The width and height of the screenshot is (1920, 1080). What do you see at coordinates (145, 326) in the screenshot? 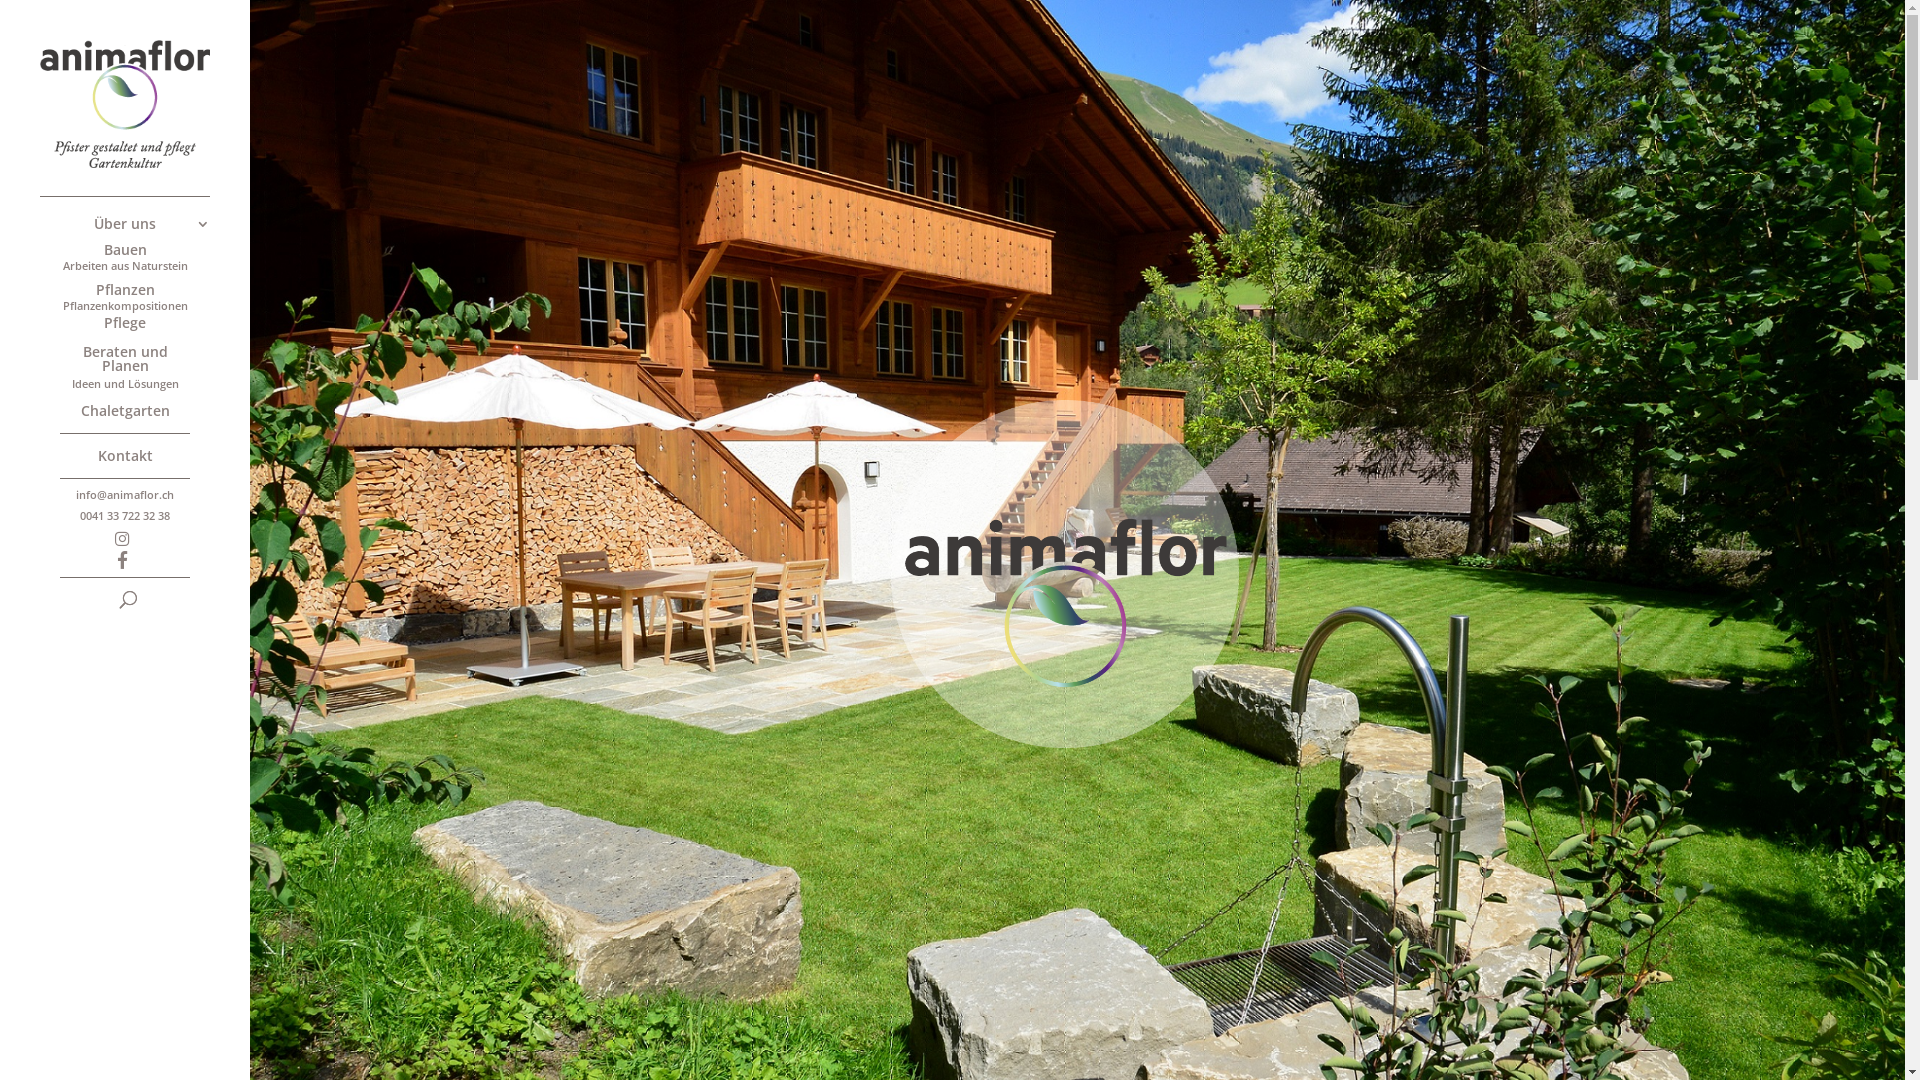
I see `Pflege` at bounding box center [145, 326].